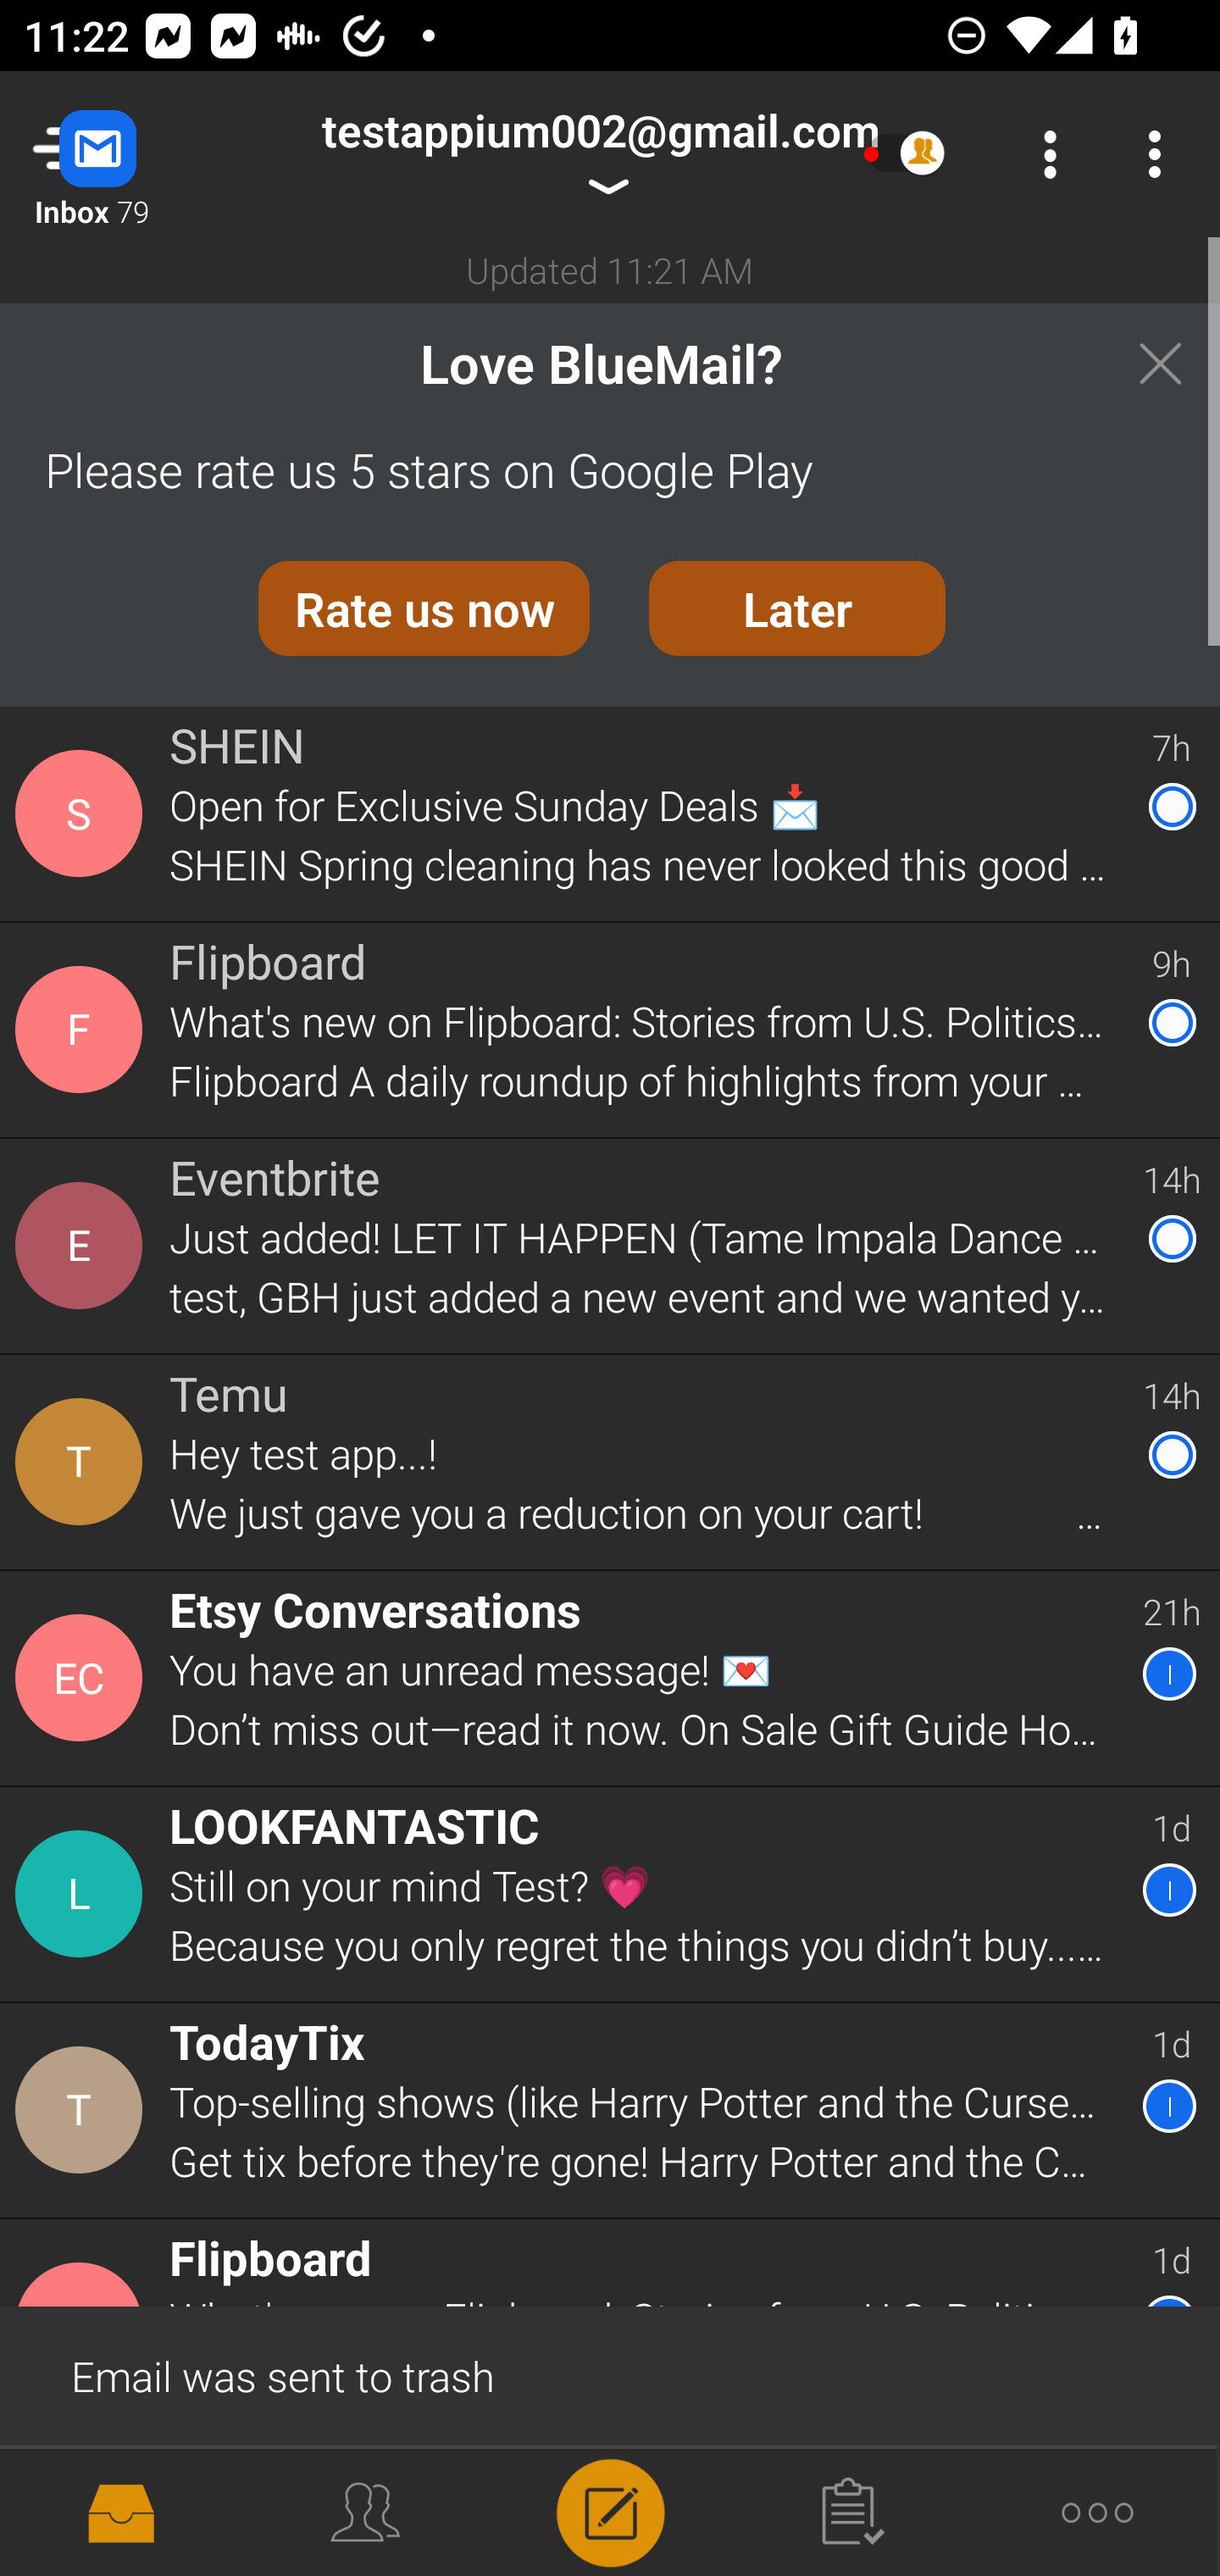 The width and height of the screenshot is (1220, 2576). I want to click on Navigate up, so click(134, 154).